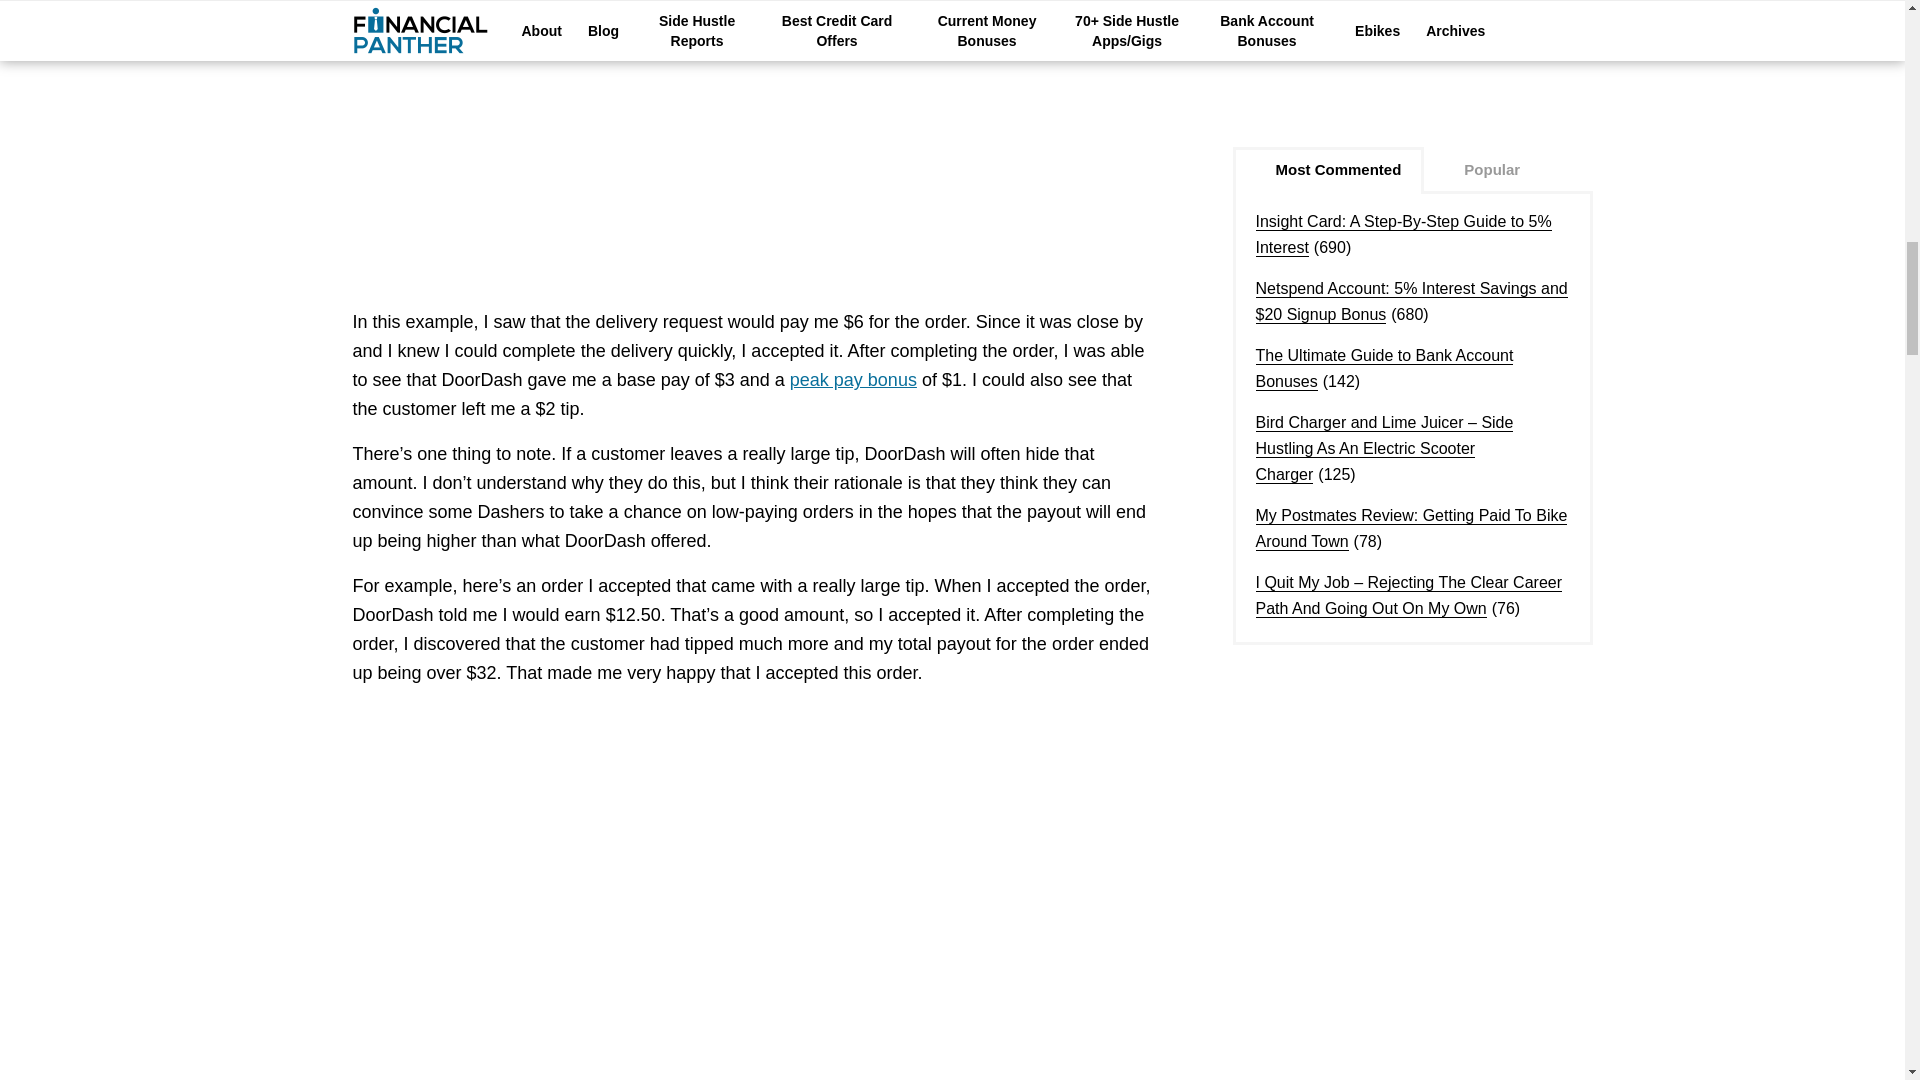  Describe the element at coordinates (1412, 528) in the screenshot. I see `My Postmates Review: Getting Paid To Bike Around Town` at that location.